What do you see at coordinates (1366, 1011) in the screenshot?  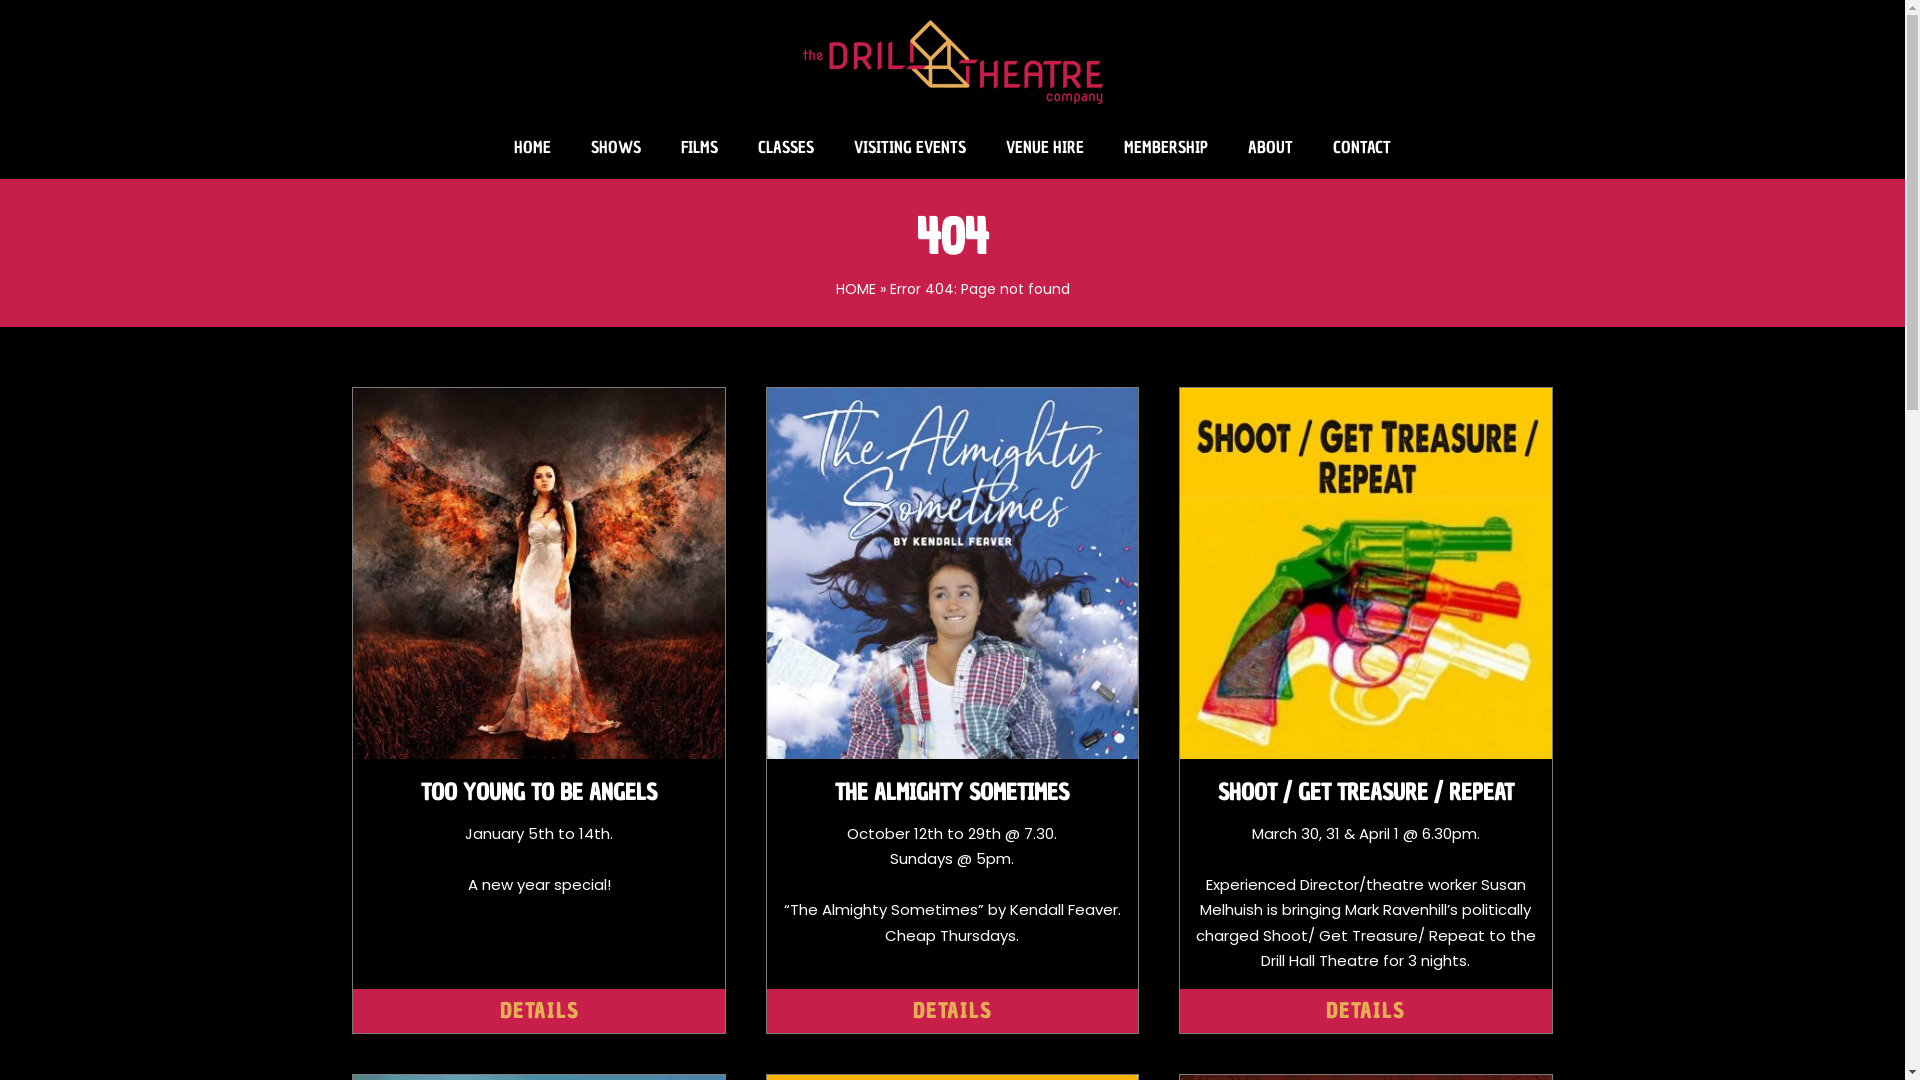 I see `DETAILS` at bounding box center [1366, 1011].